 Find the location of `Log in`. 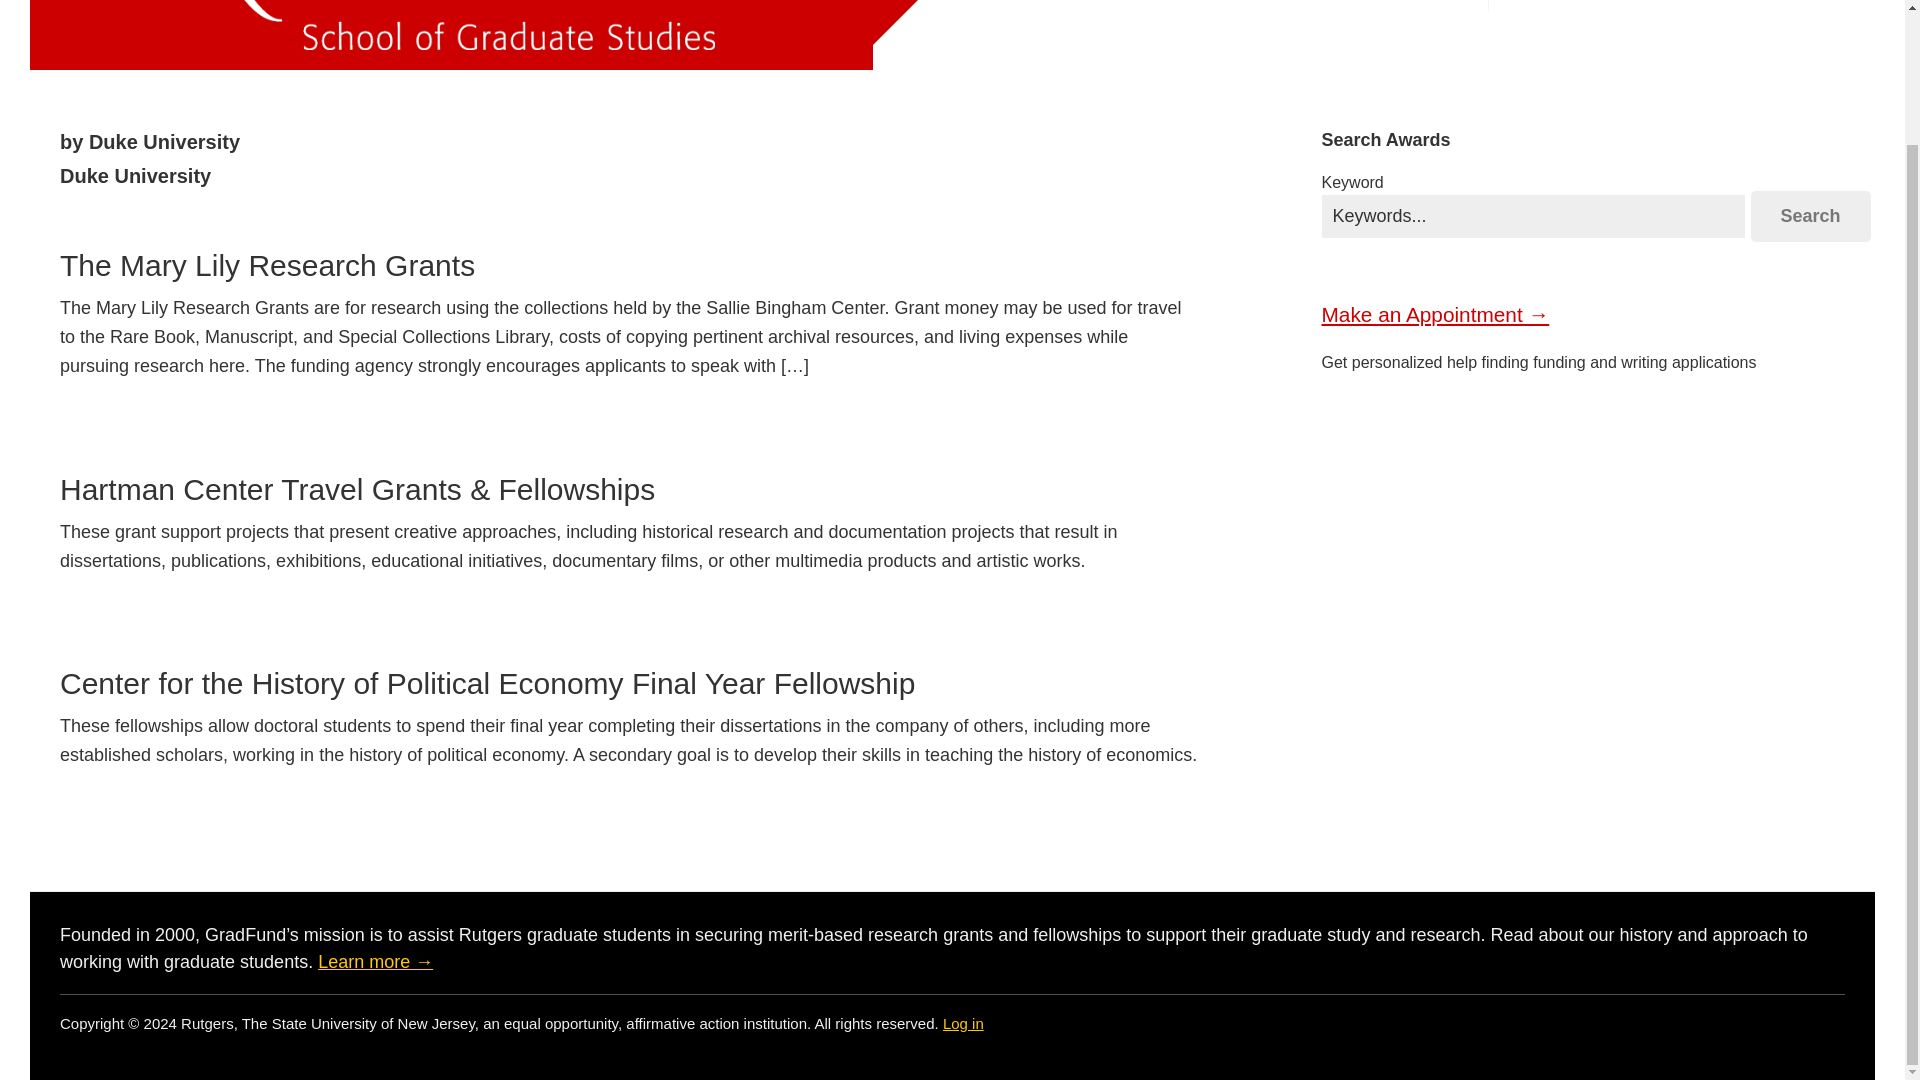

Log in is located at coordinates (962, 1024).